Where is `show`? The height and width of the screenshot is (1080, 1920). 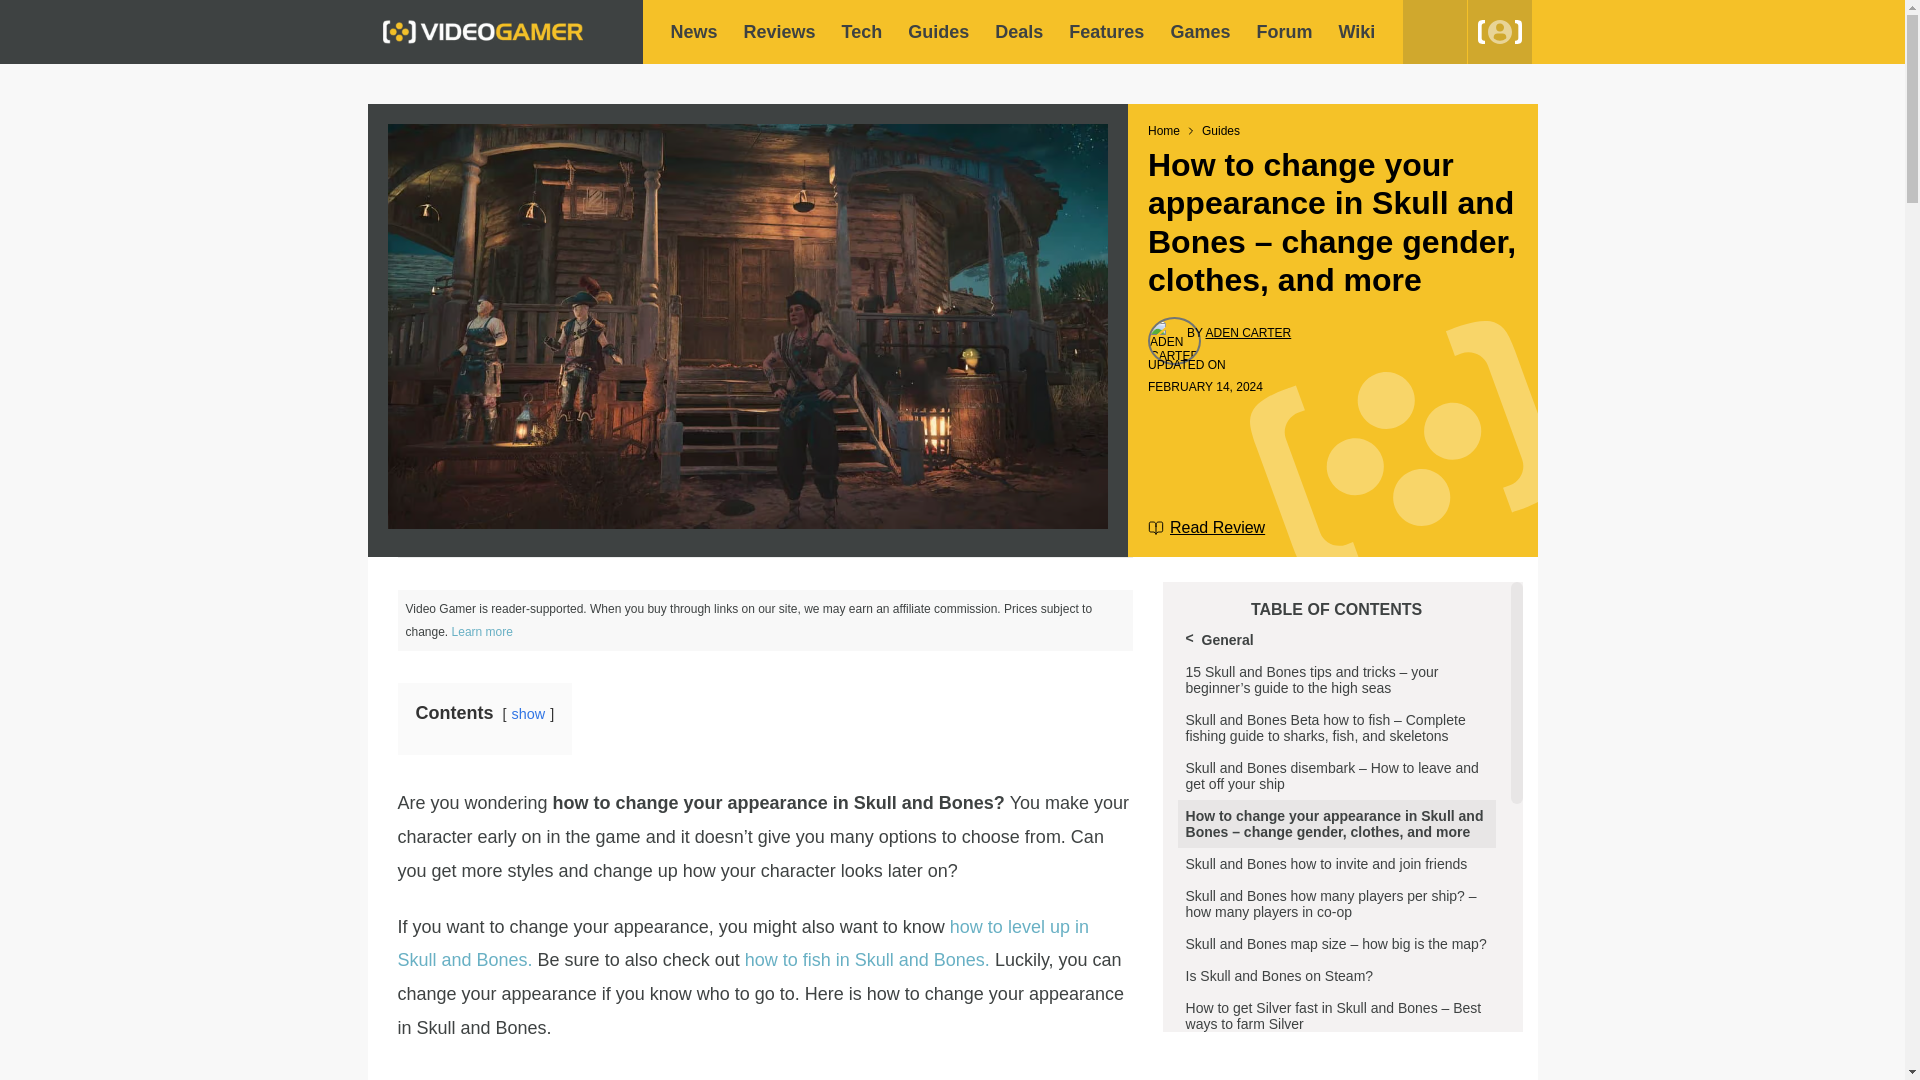
show is located at coordinates (528, 714).